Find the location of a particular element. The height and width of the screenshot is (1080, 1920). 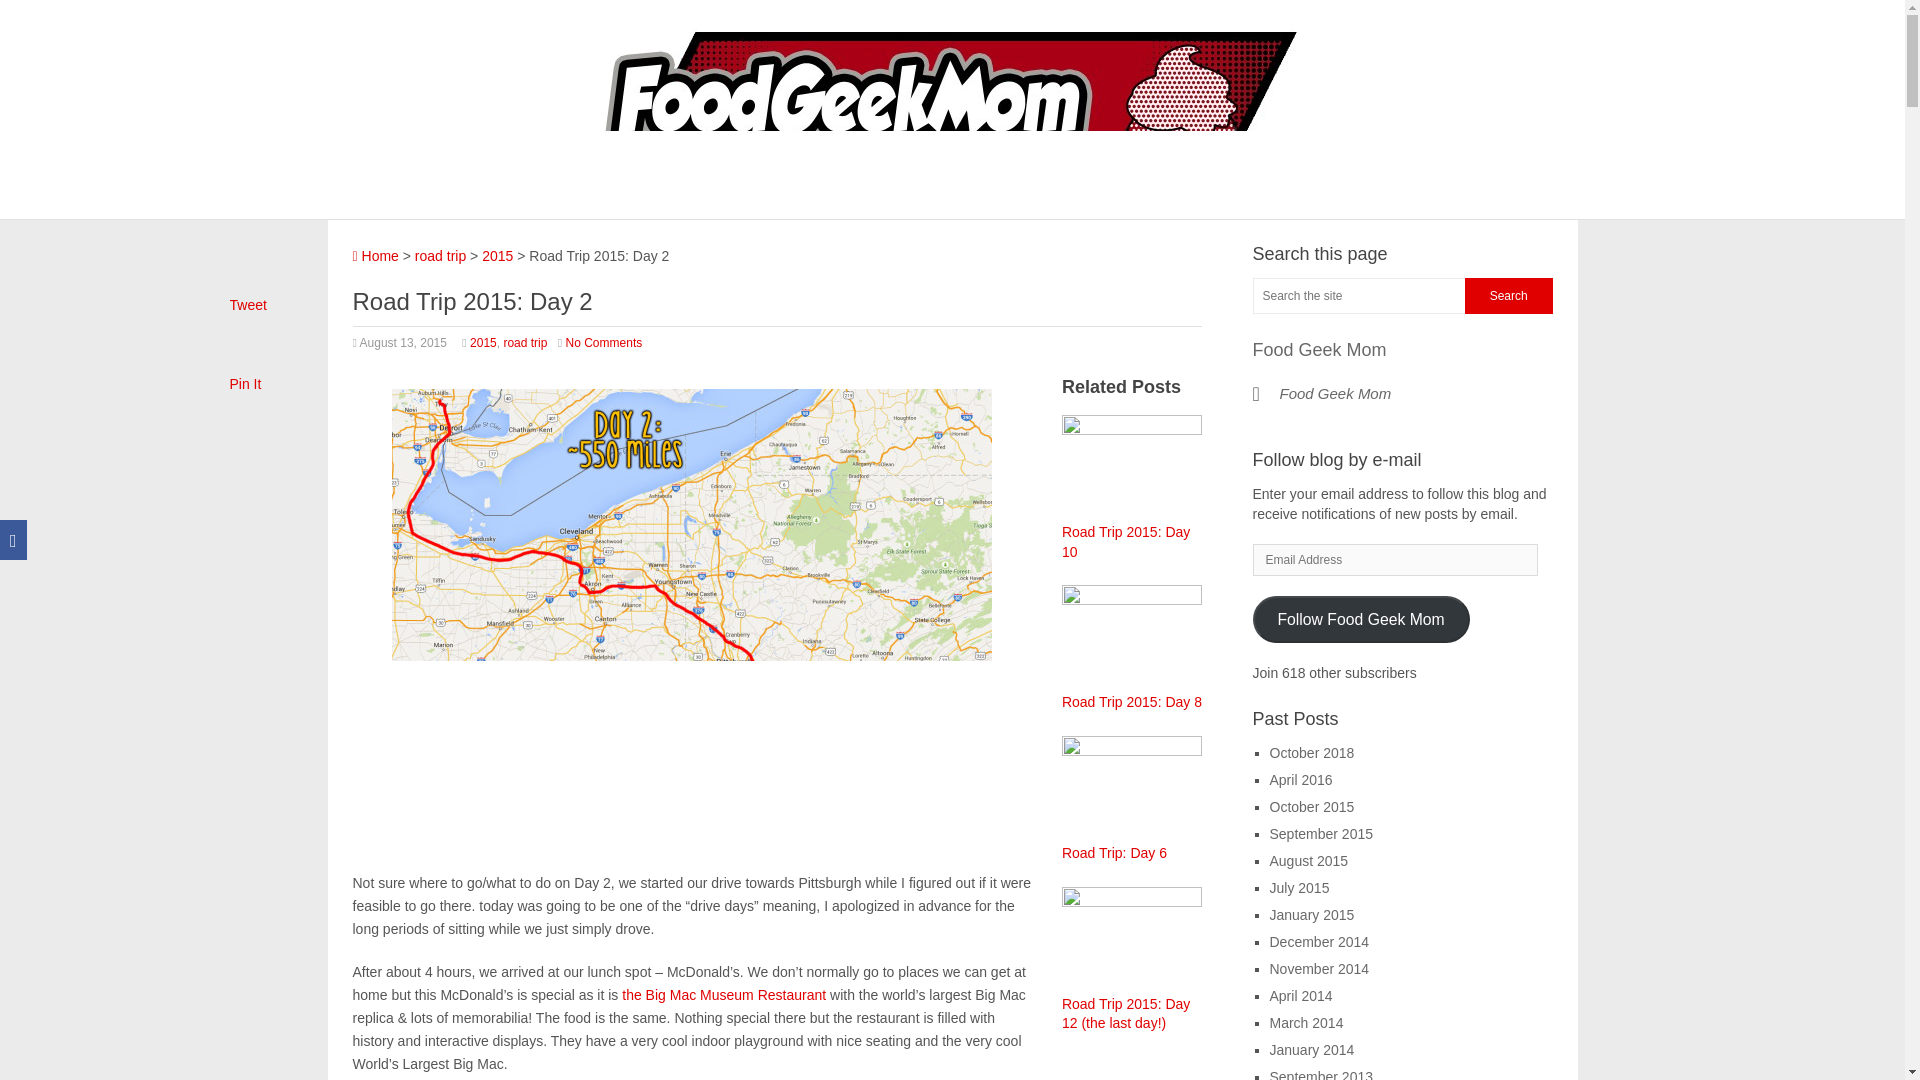

Pin It is located at coordinates (246, 384).